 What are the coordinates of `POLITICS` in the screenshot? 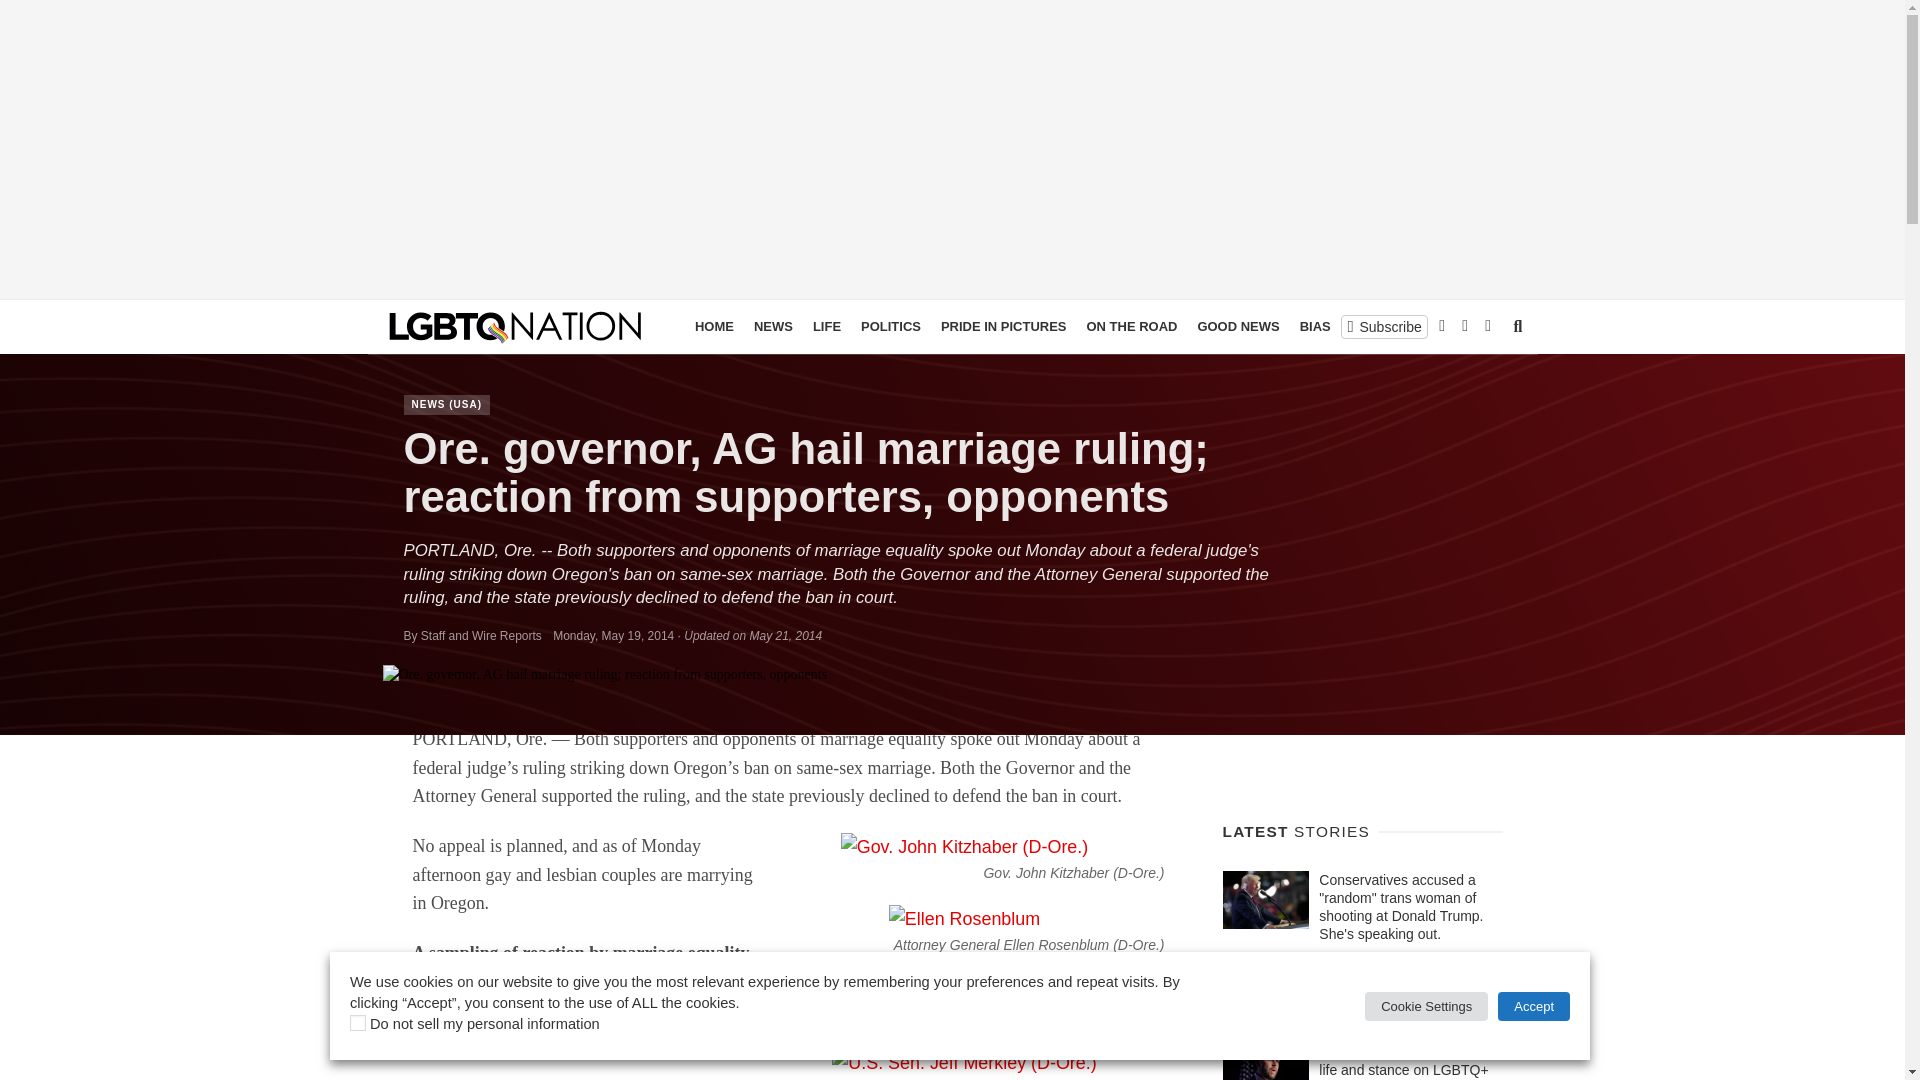 It's located at (890, 327).